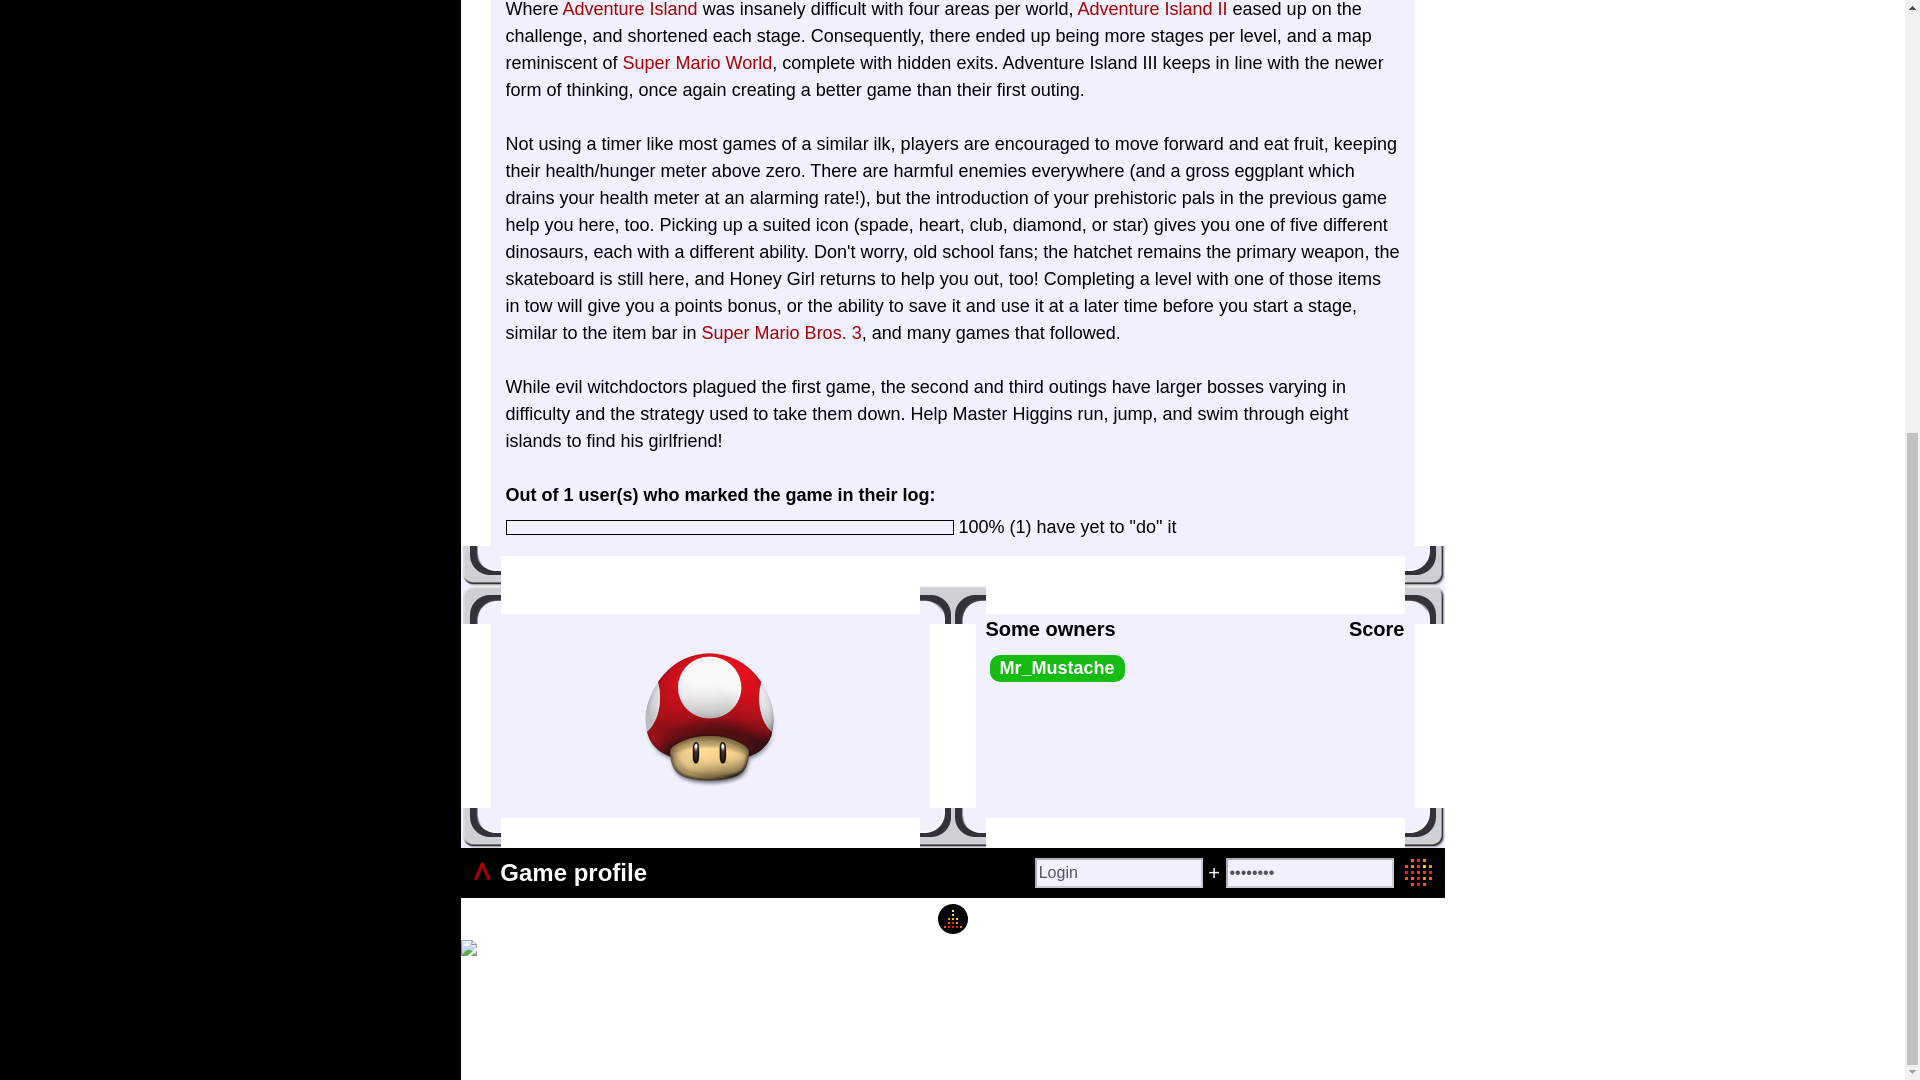 The image size is (1920, 1080). I want to click on Login, so click(1118, 872).